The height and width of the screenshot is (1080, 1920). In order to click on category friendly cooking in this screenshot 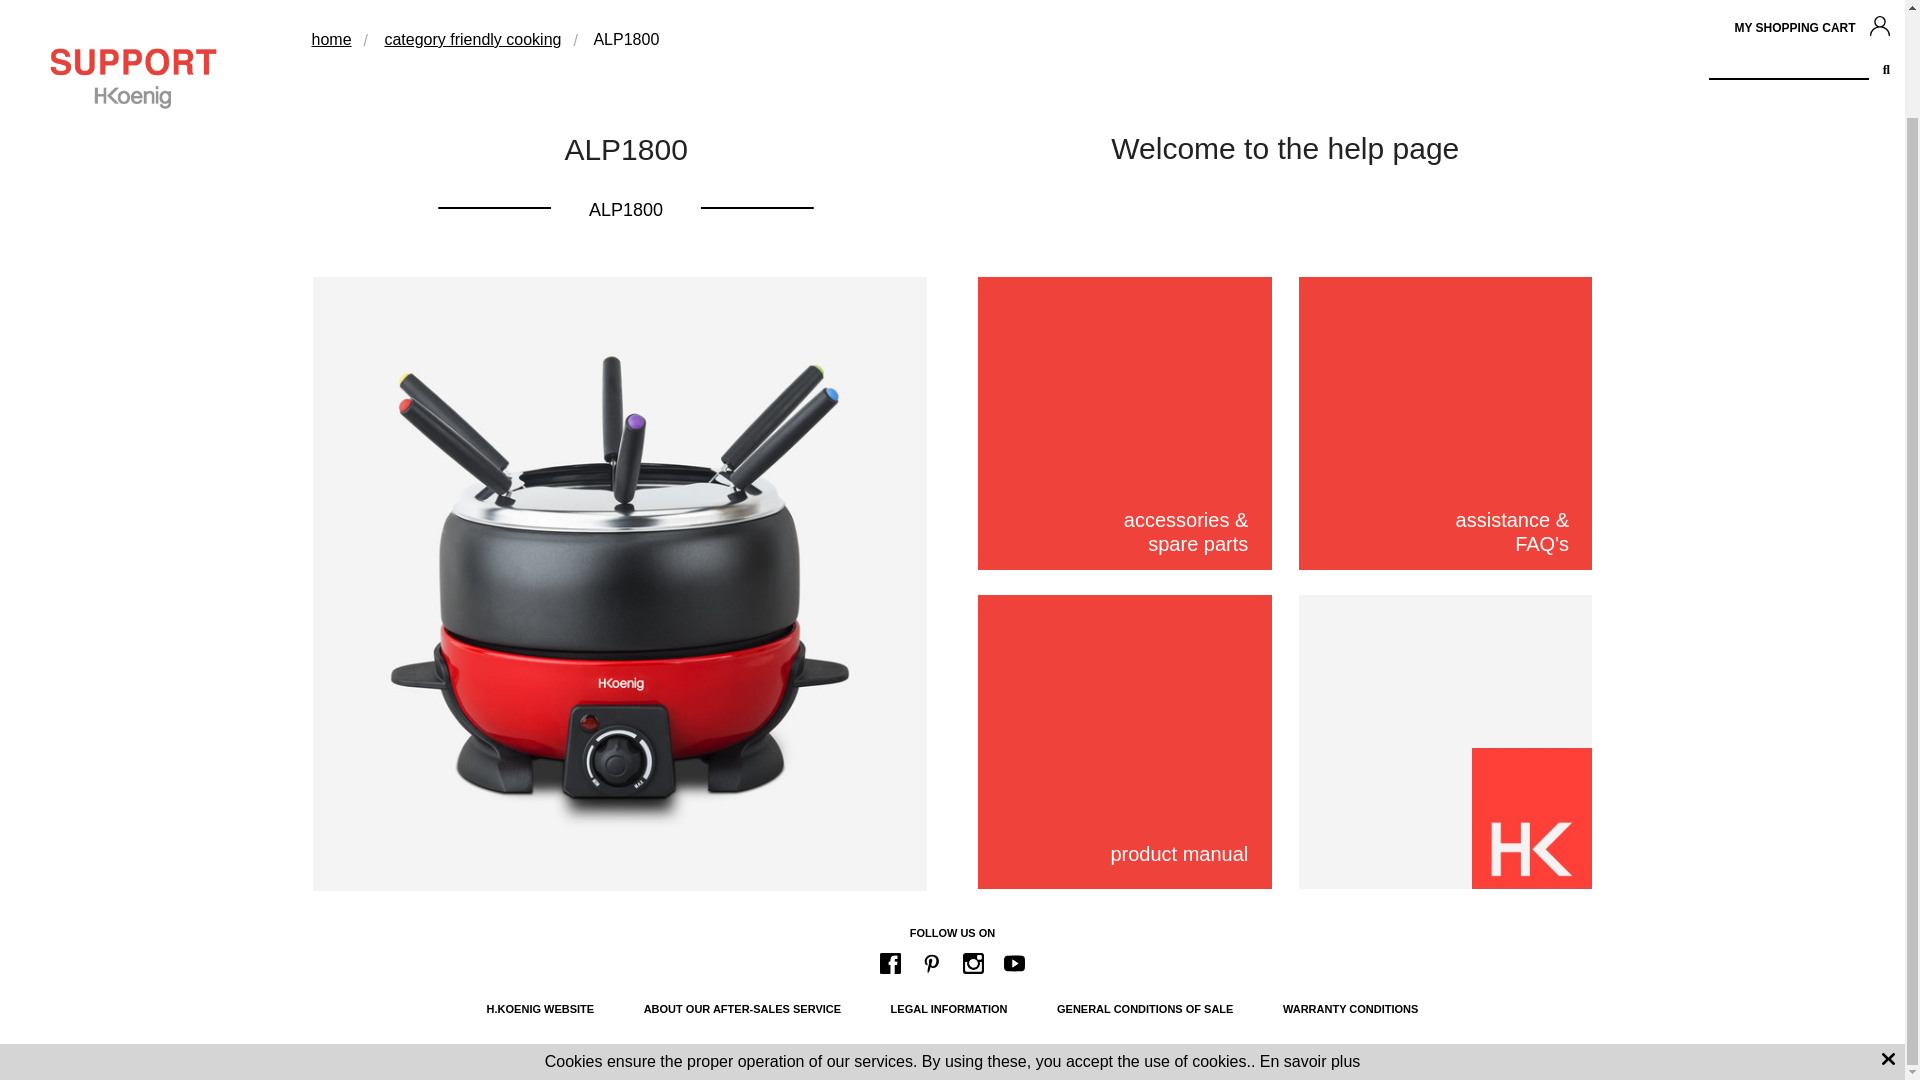, I will do `click(472, 39)`.